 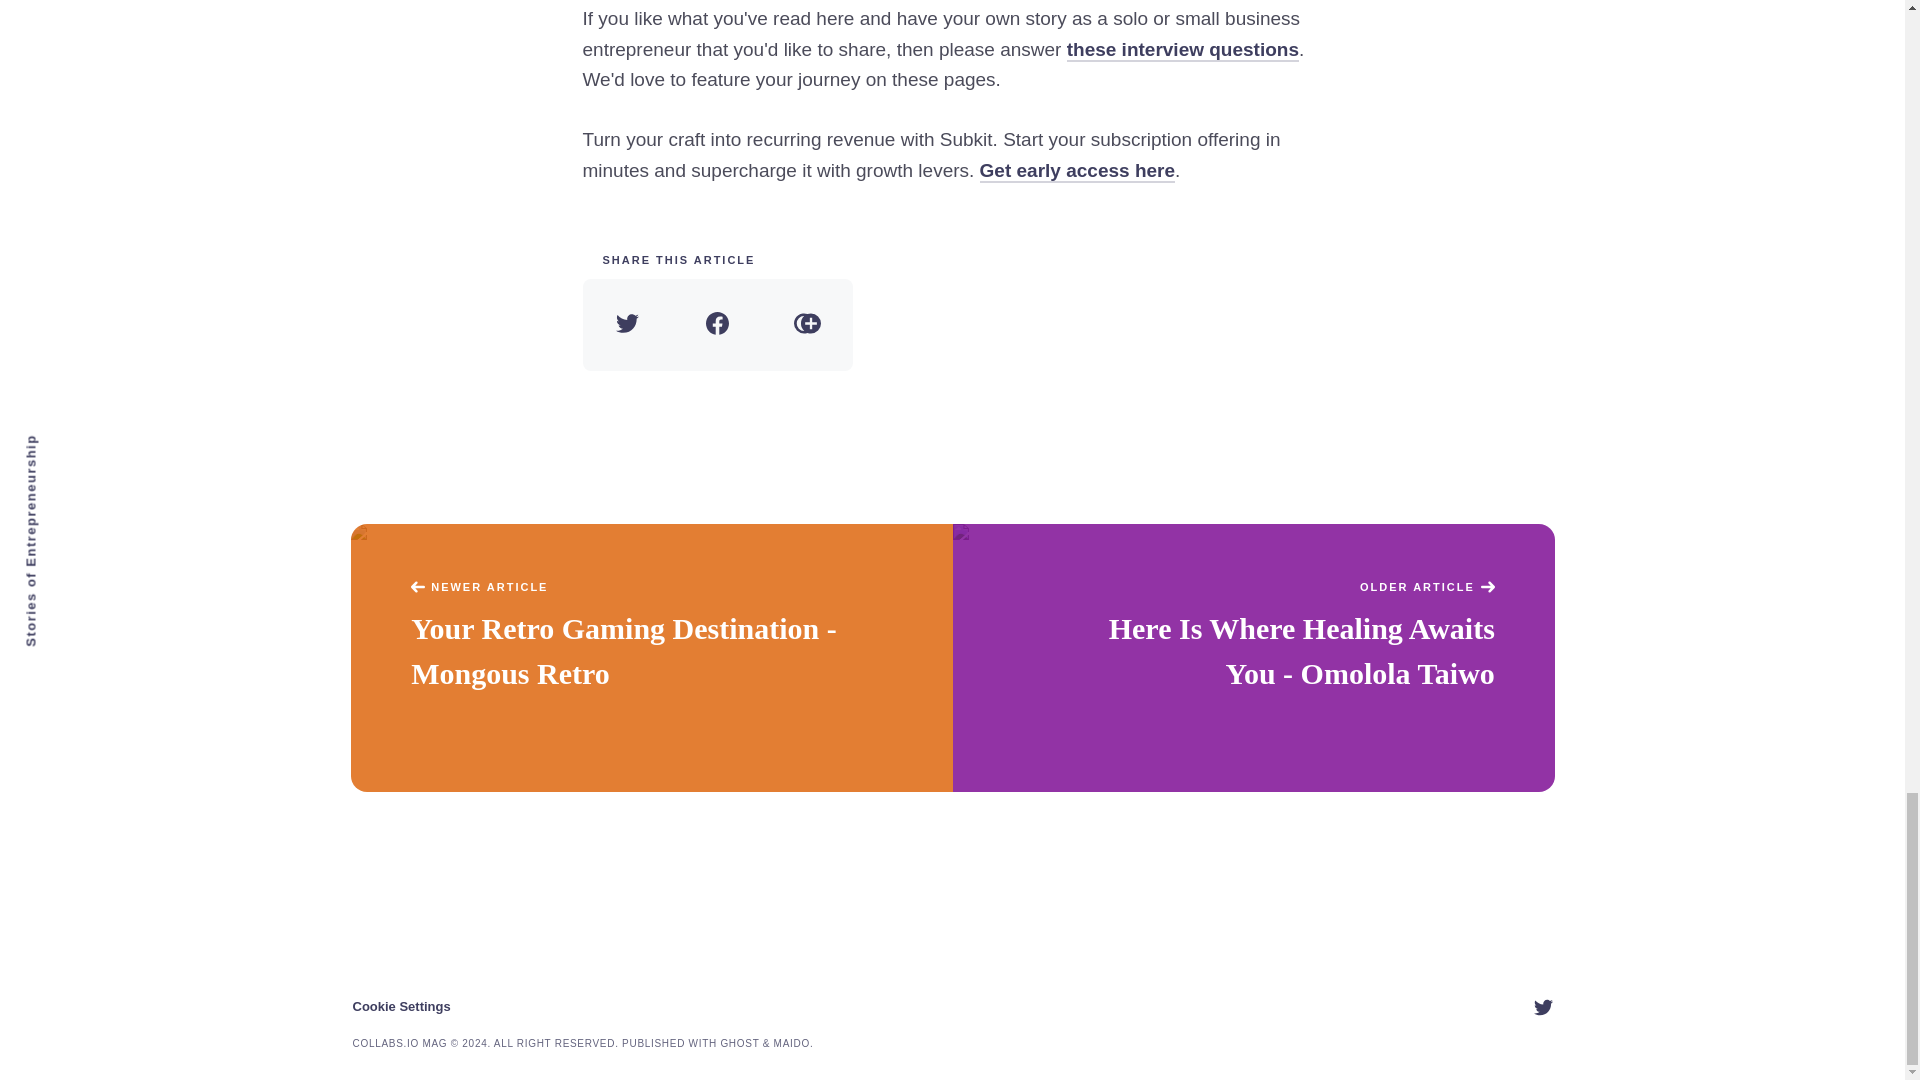 I want to click on GHOST, so click(x=739, y=1042).